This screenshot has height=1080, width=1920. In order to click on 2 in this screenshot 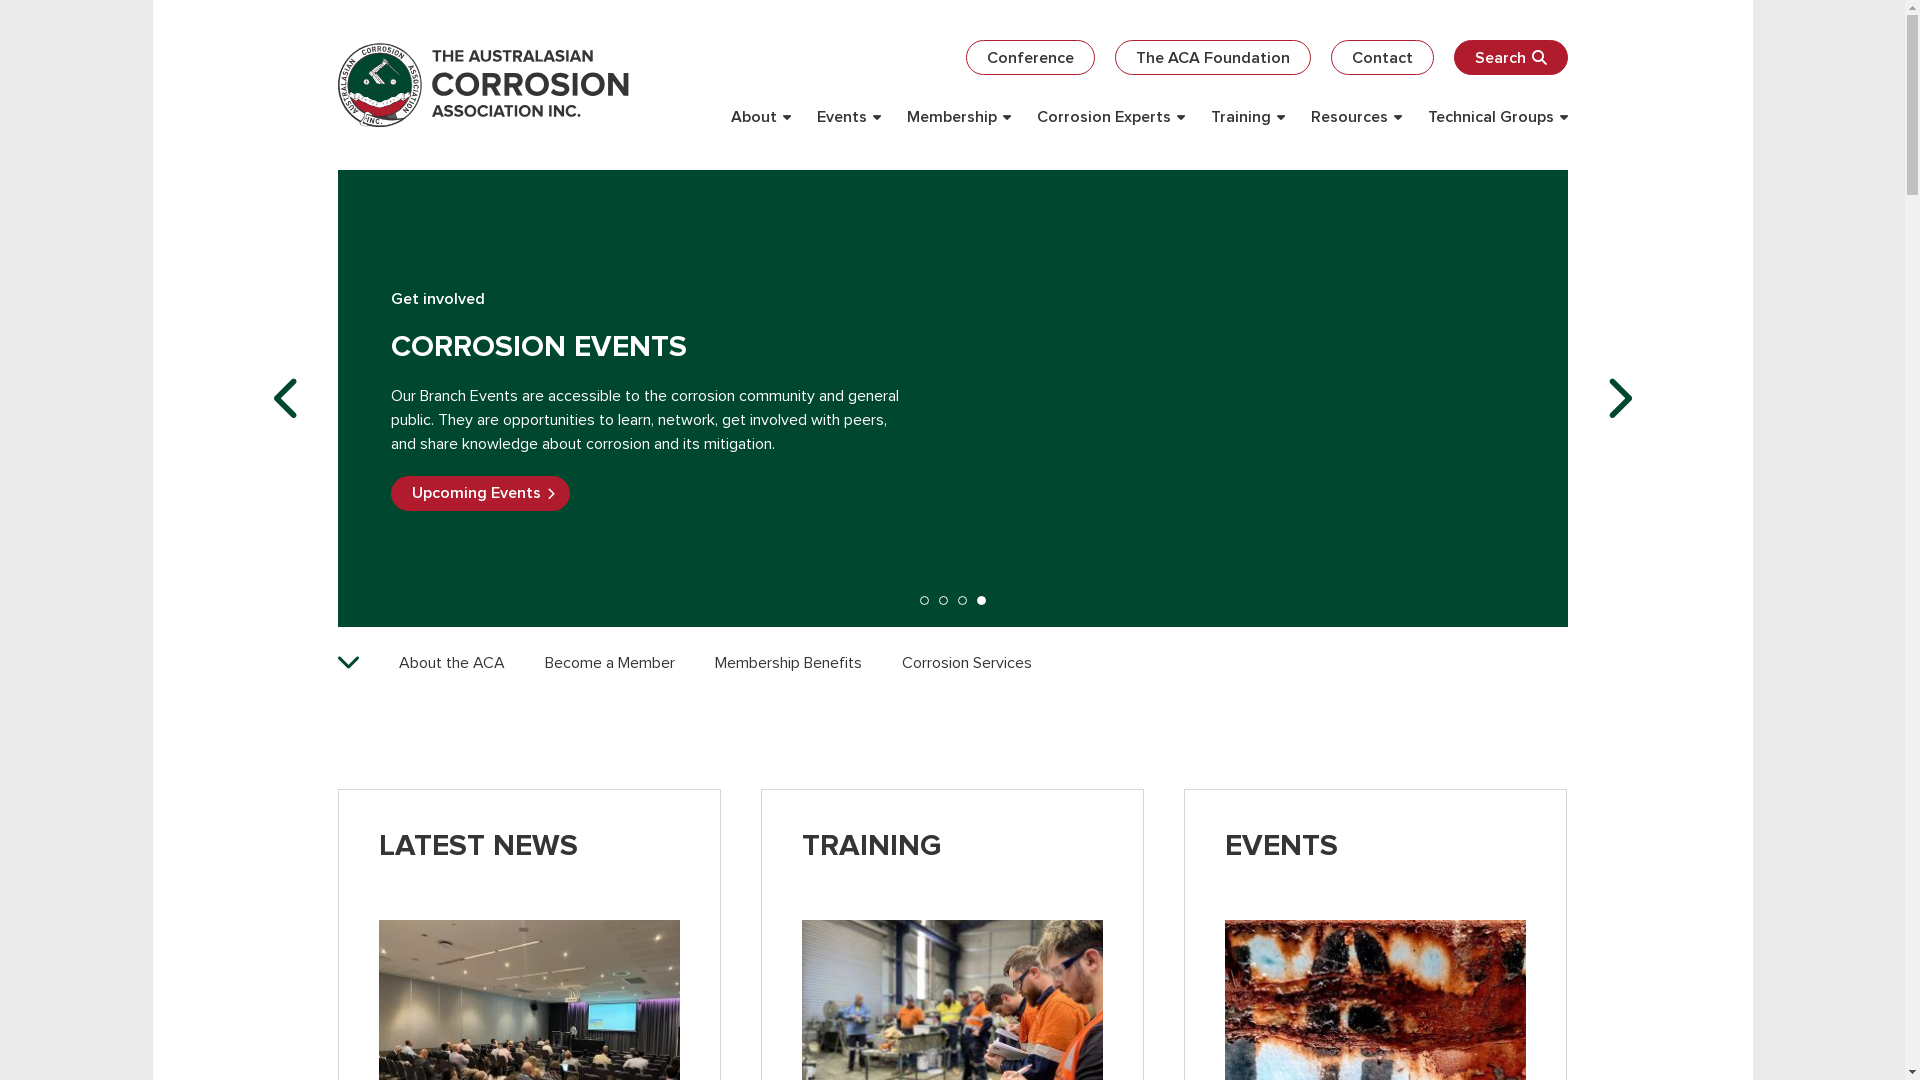, I will do `click(942, 600)`.